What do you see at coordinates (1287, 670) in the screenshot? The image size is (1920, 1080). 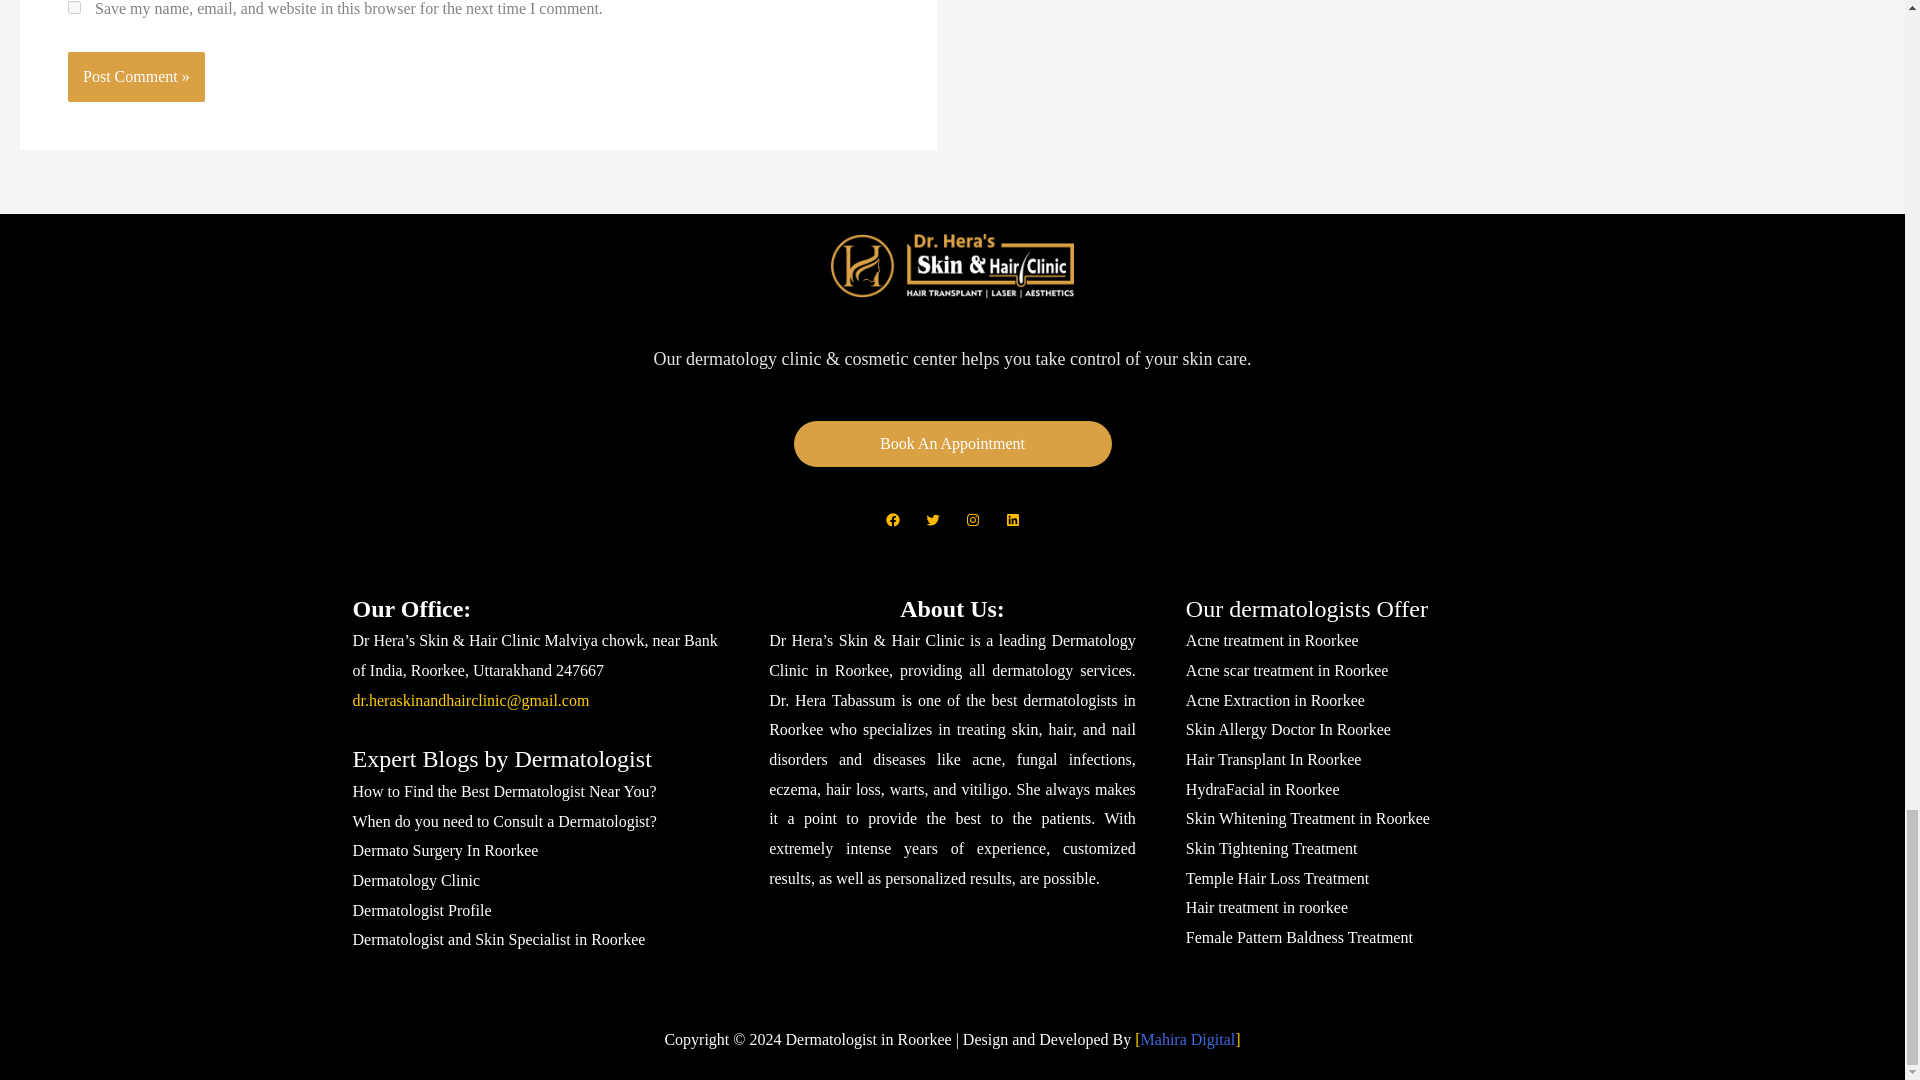 I see `Acne scar treatment in Roorkee` at bounding box center [1287, 670].